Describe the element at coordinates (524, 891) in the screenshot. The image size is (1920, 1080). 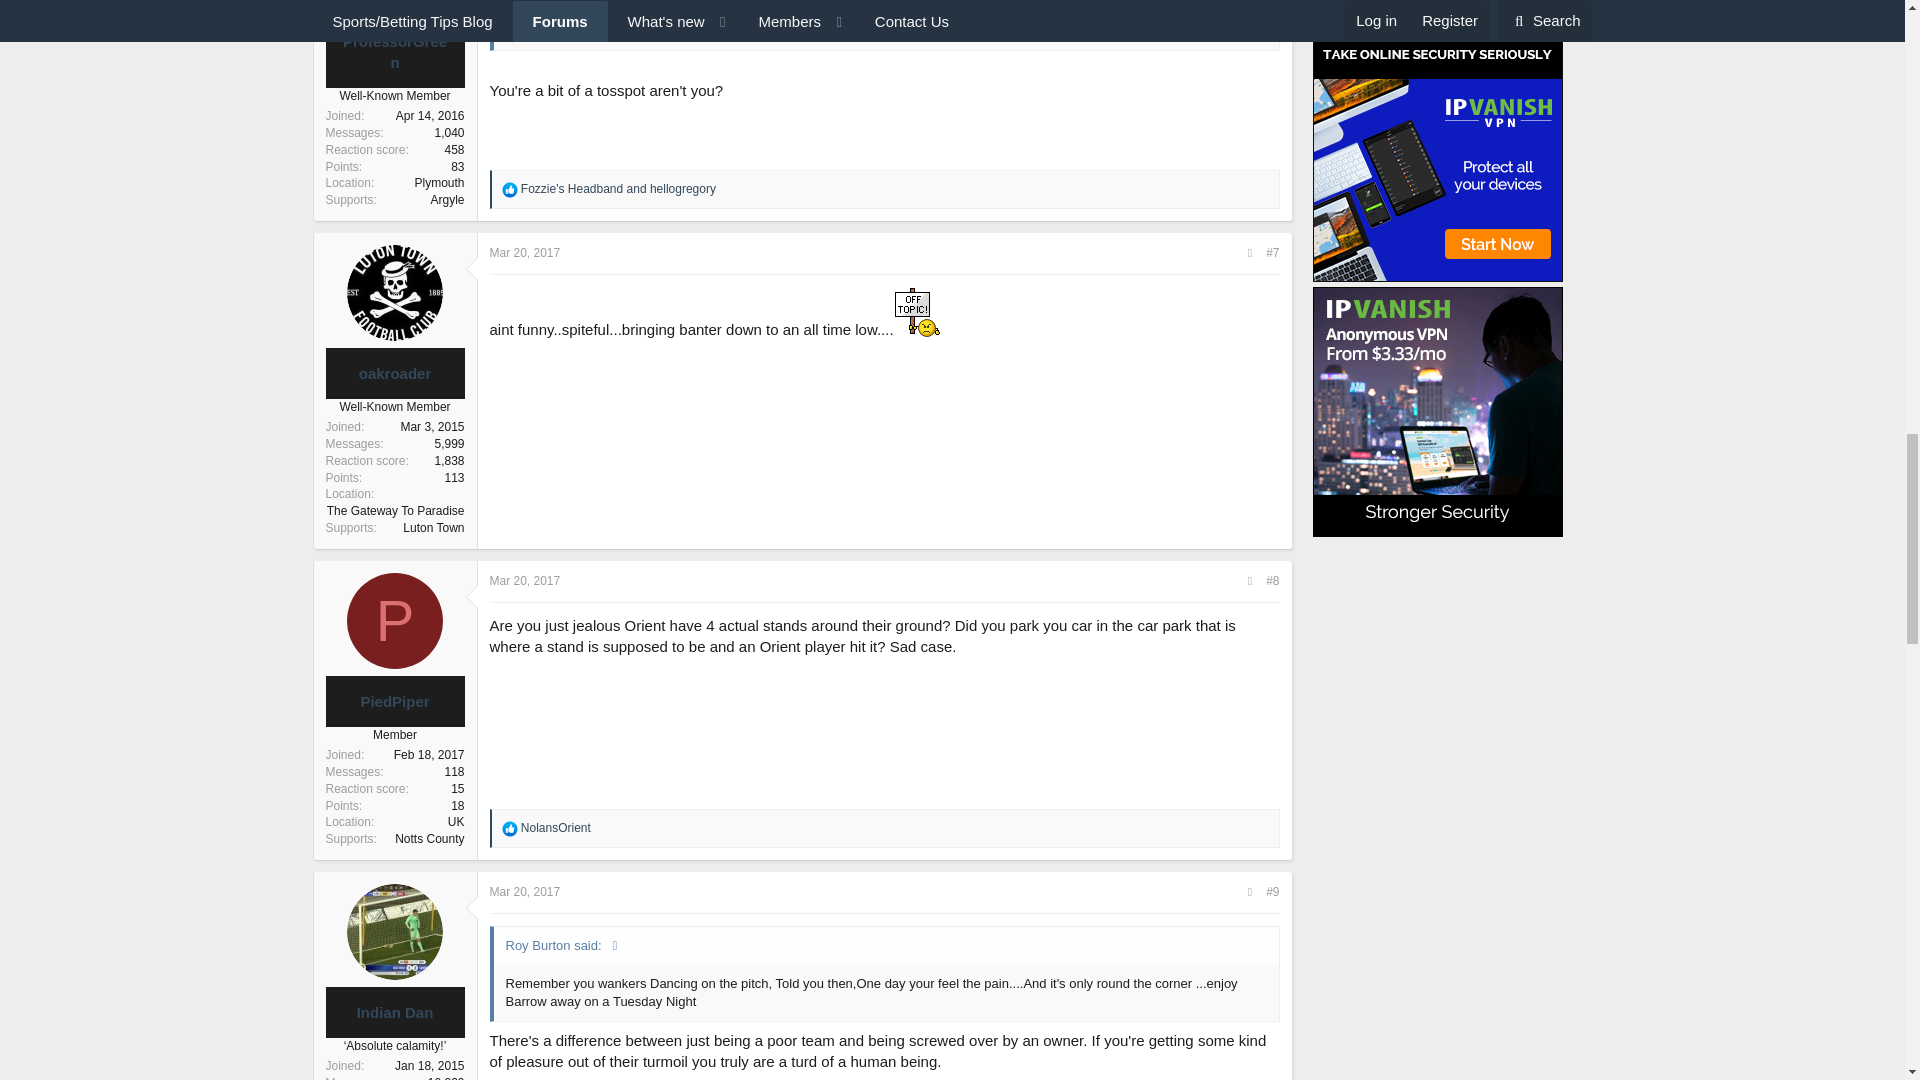
I see `Mar 20, 2017 at 9:21 AM` at that location.